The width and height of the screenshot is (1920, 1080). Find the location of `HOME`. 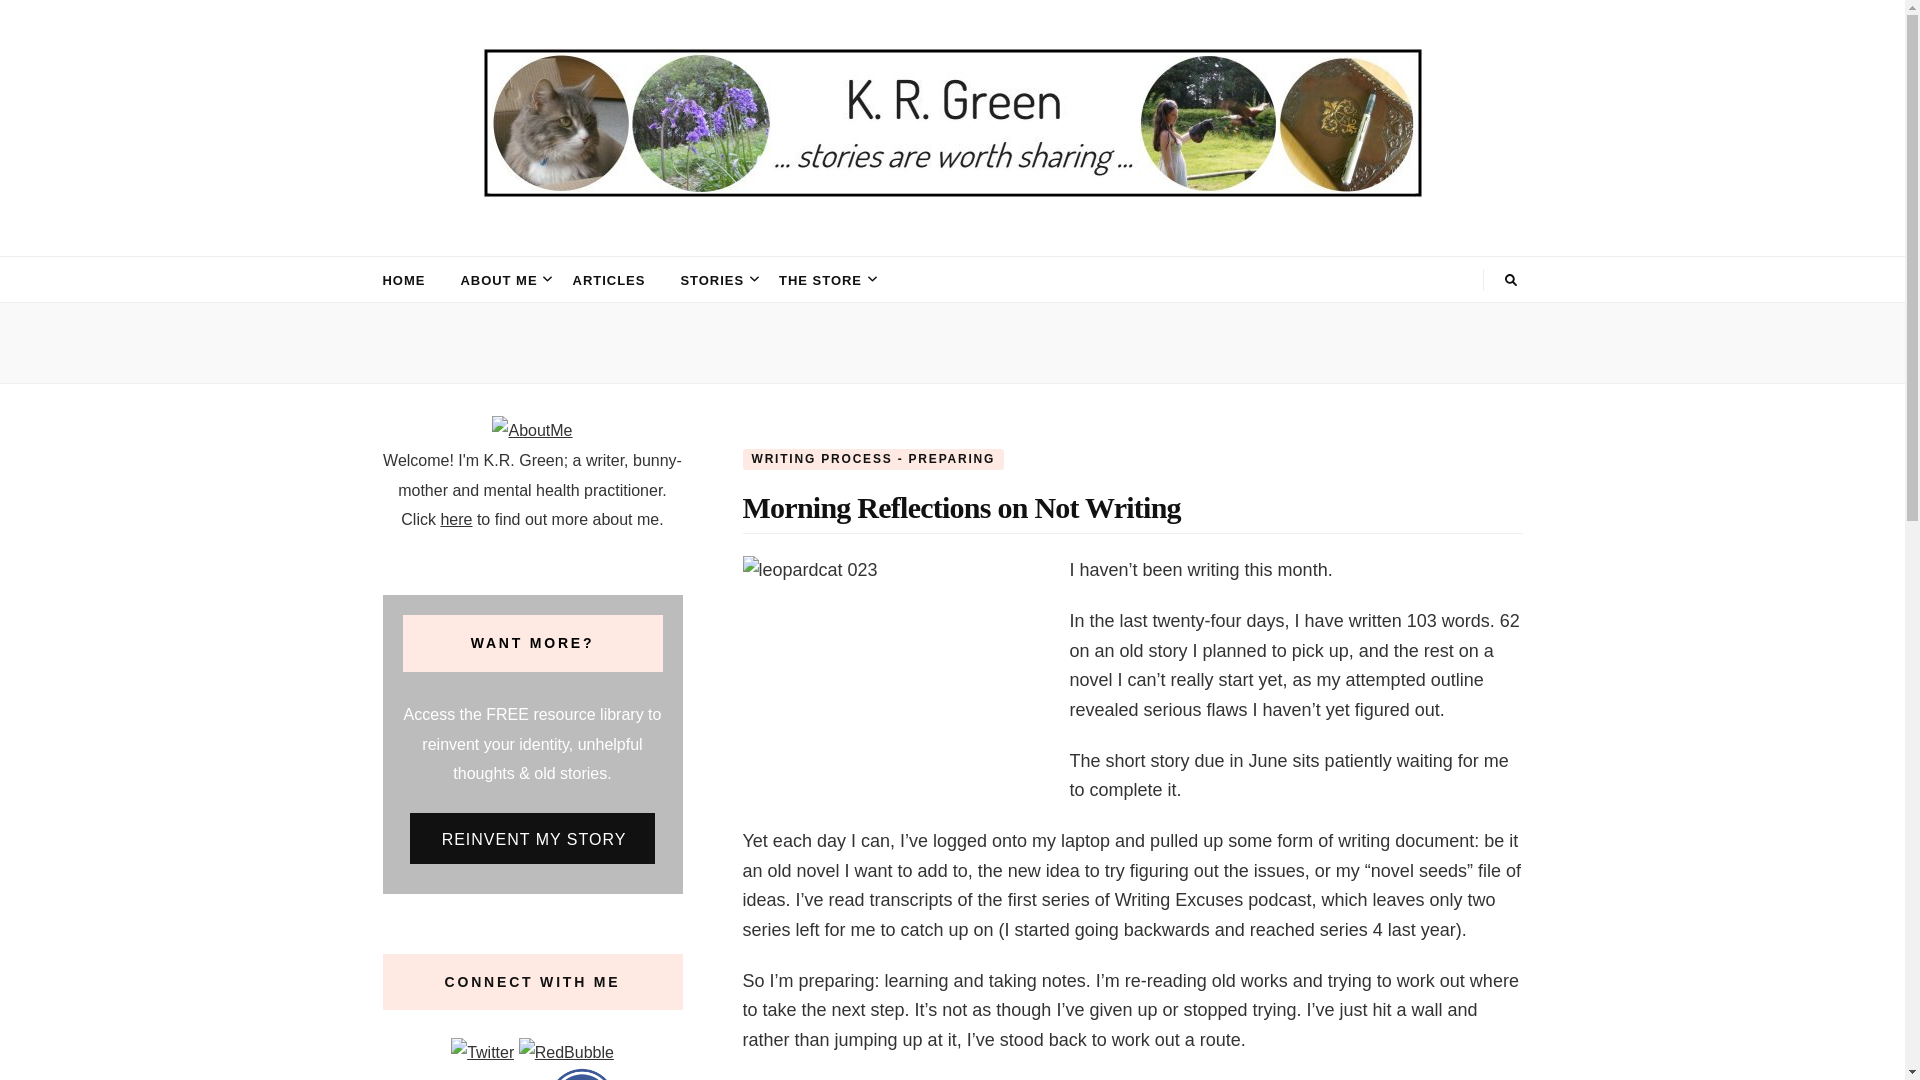

HOME is located at coordinates (403, 280).